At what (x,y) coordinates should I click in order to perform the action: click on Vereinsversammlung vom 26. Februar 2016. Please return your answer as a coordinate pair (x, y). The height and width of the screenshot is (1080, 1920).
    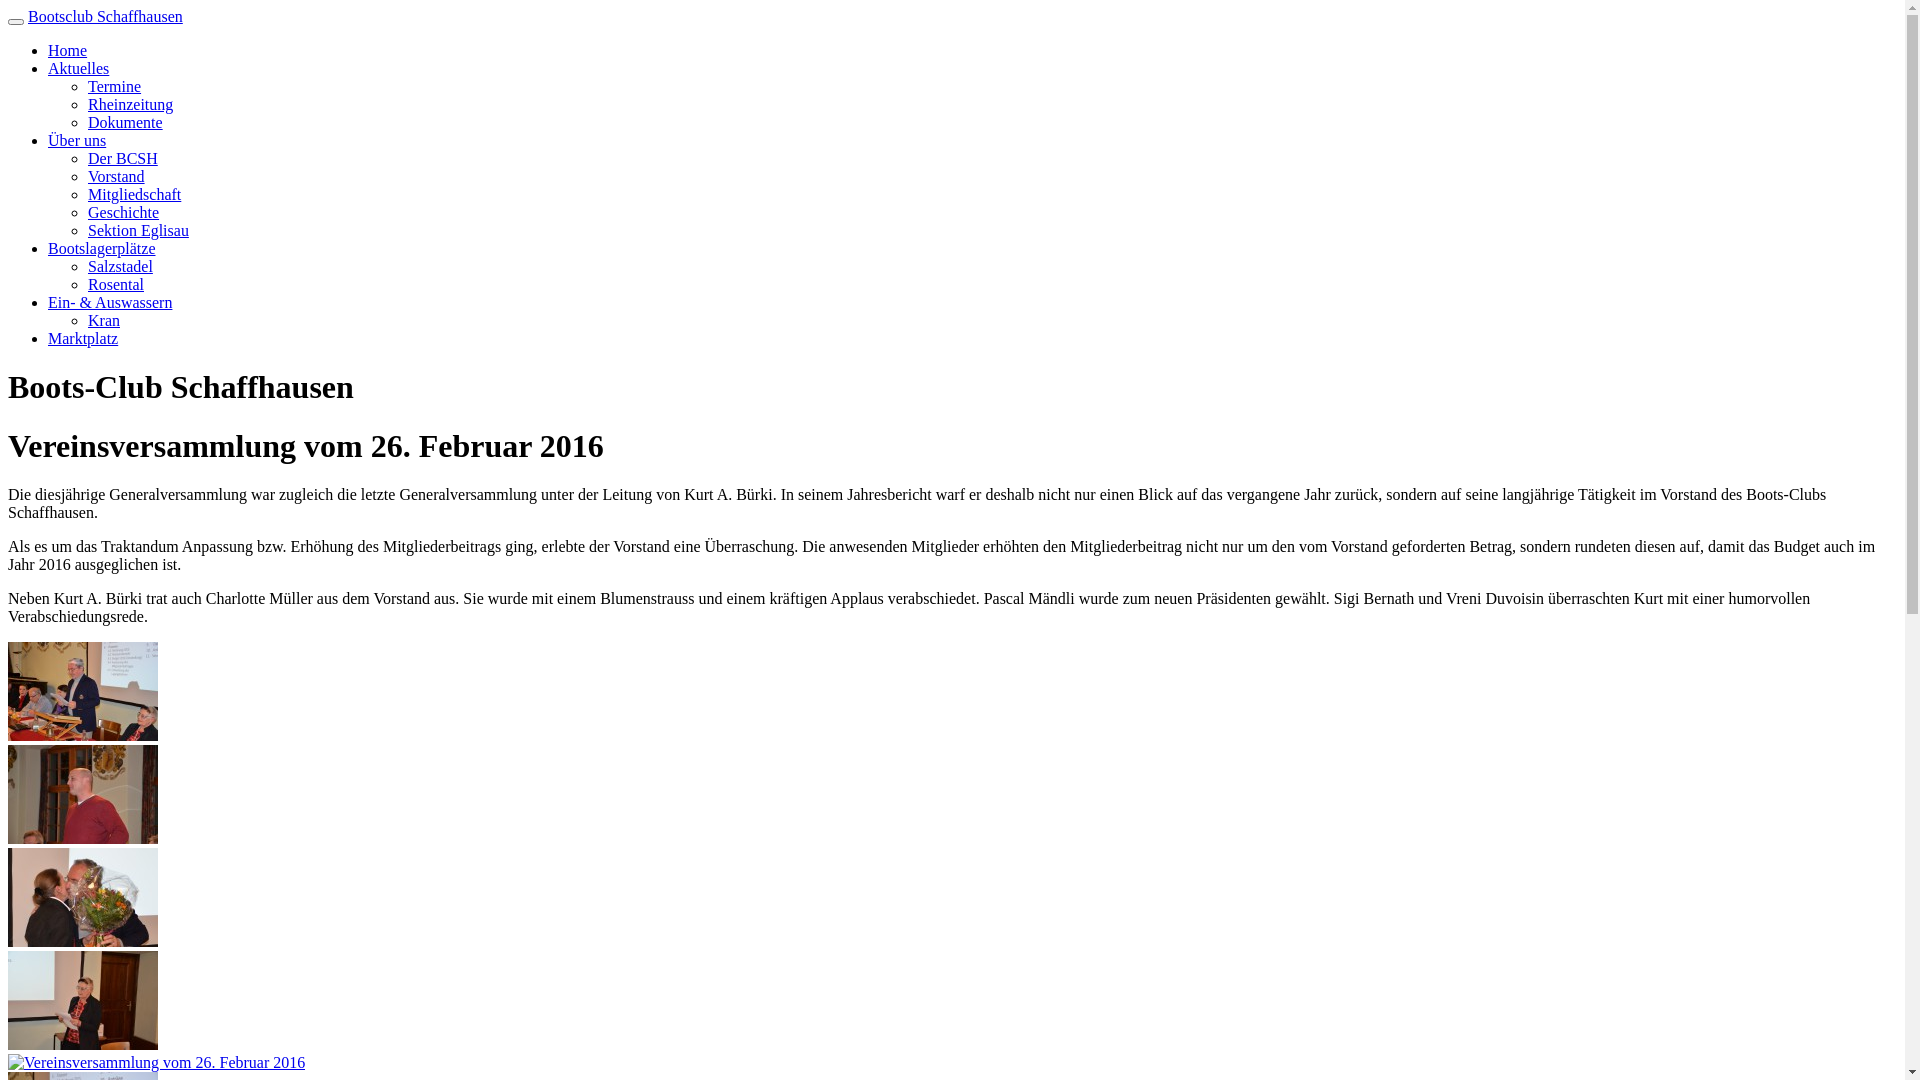
    Looking at the image, I should click on (156, 1062).